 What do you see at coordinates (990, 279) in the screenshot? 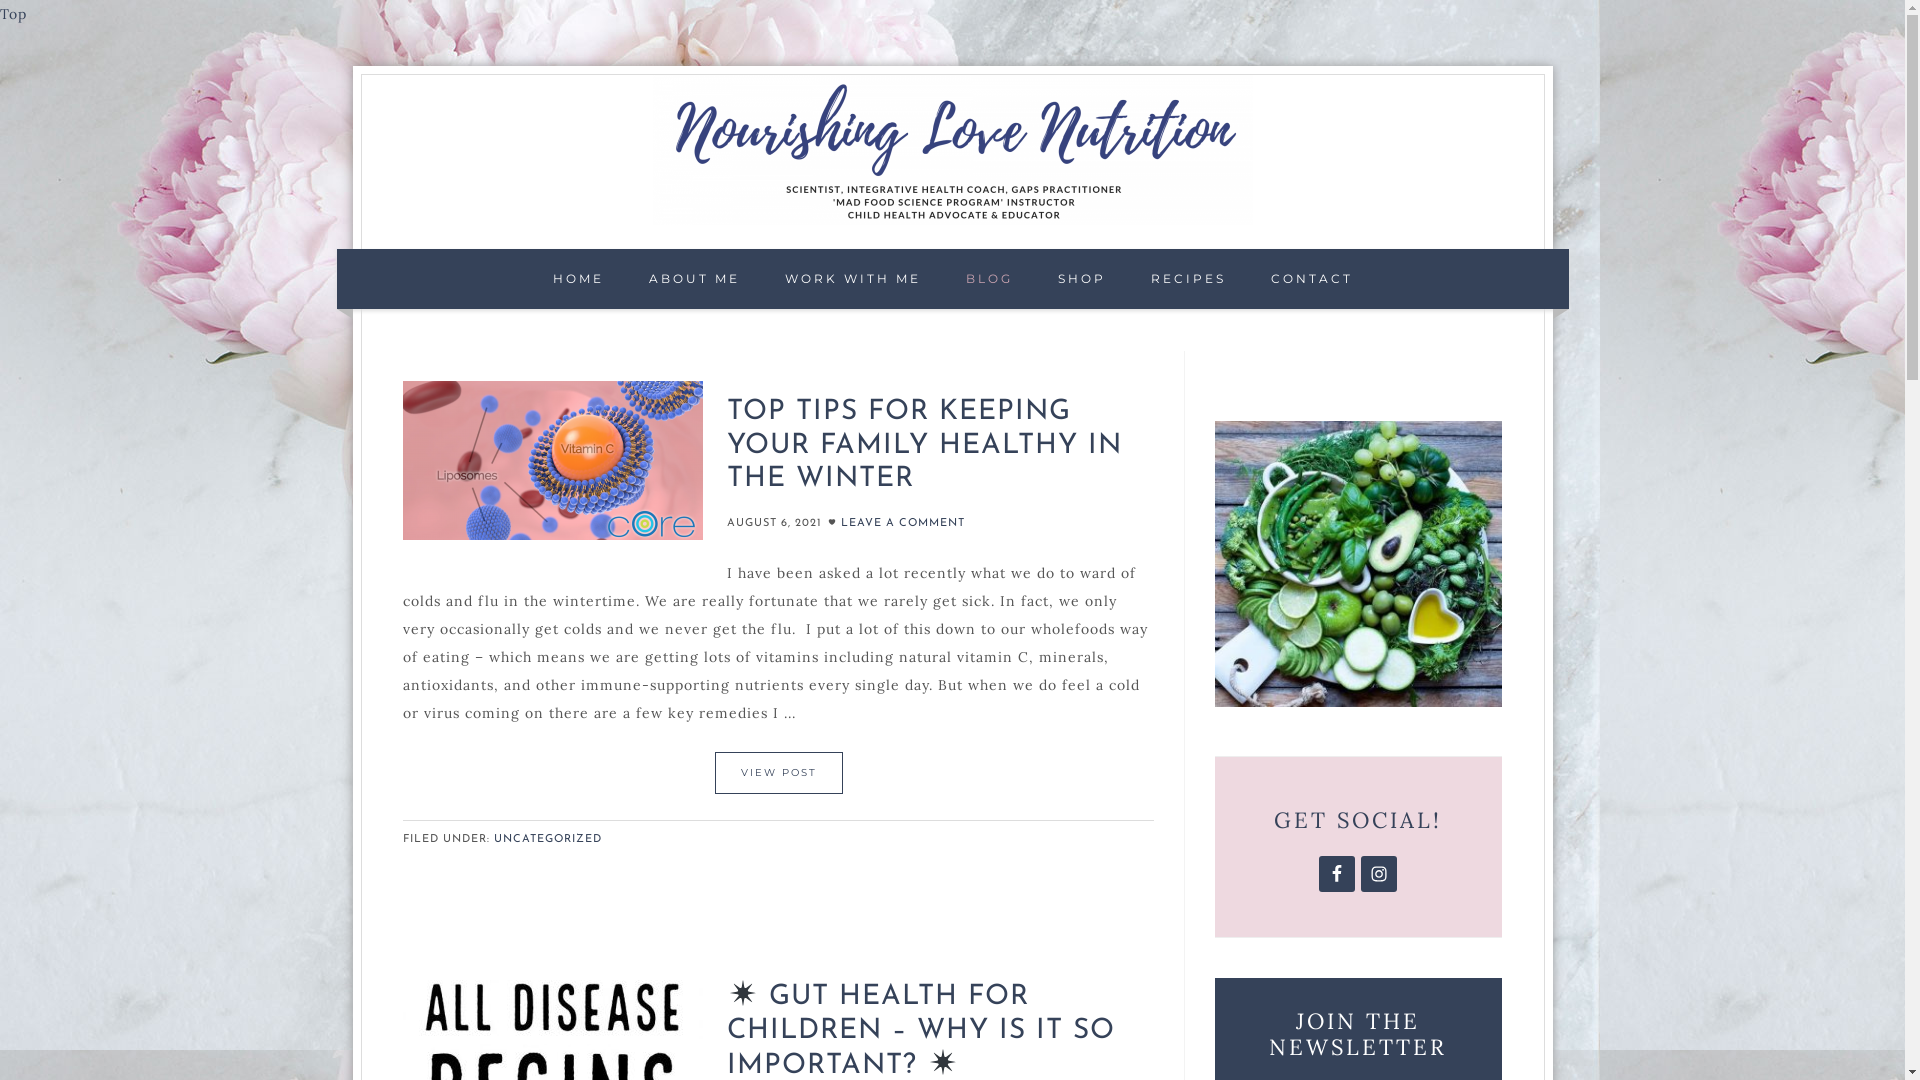
I see `BLOG` at bounding box center [990, 279].